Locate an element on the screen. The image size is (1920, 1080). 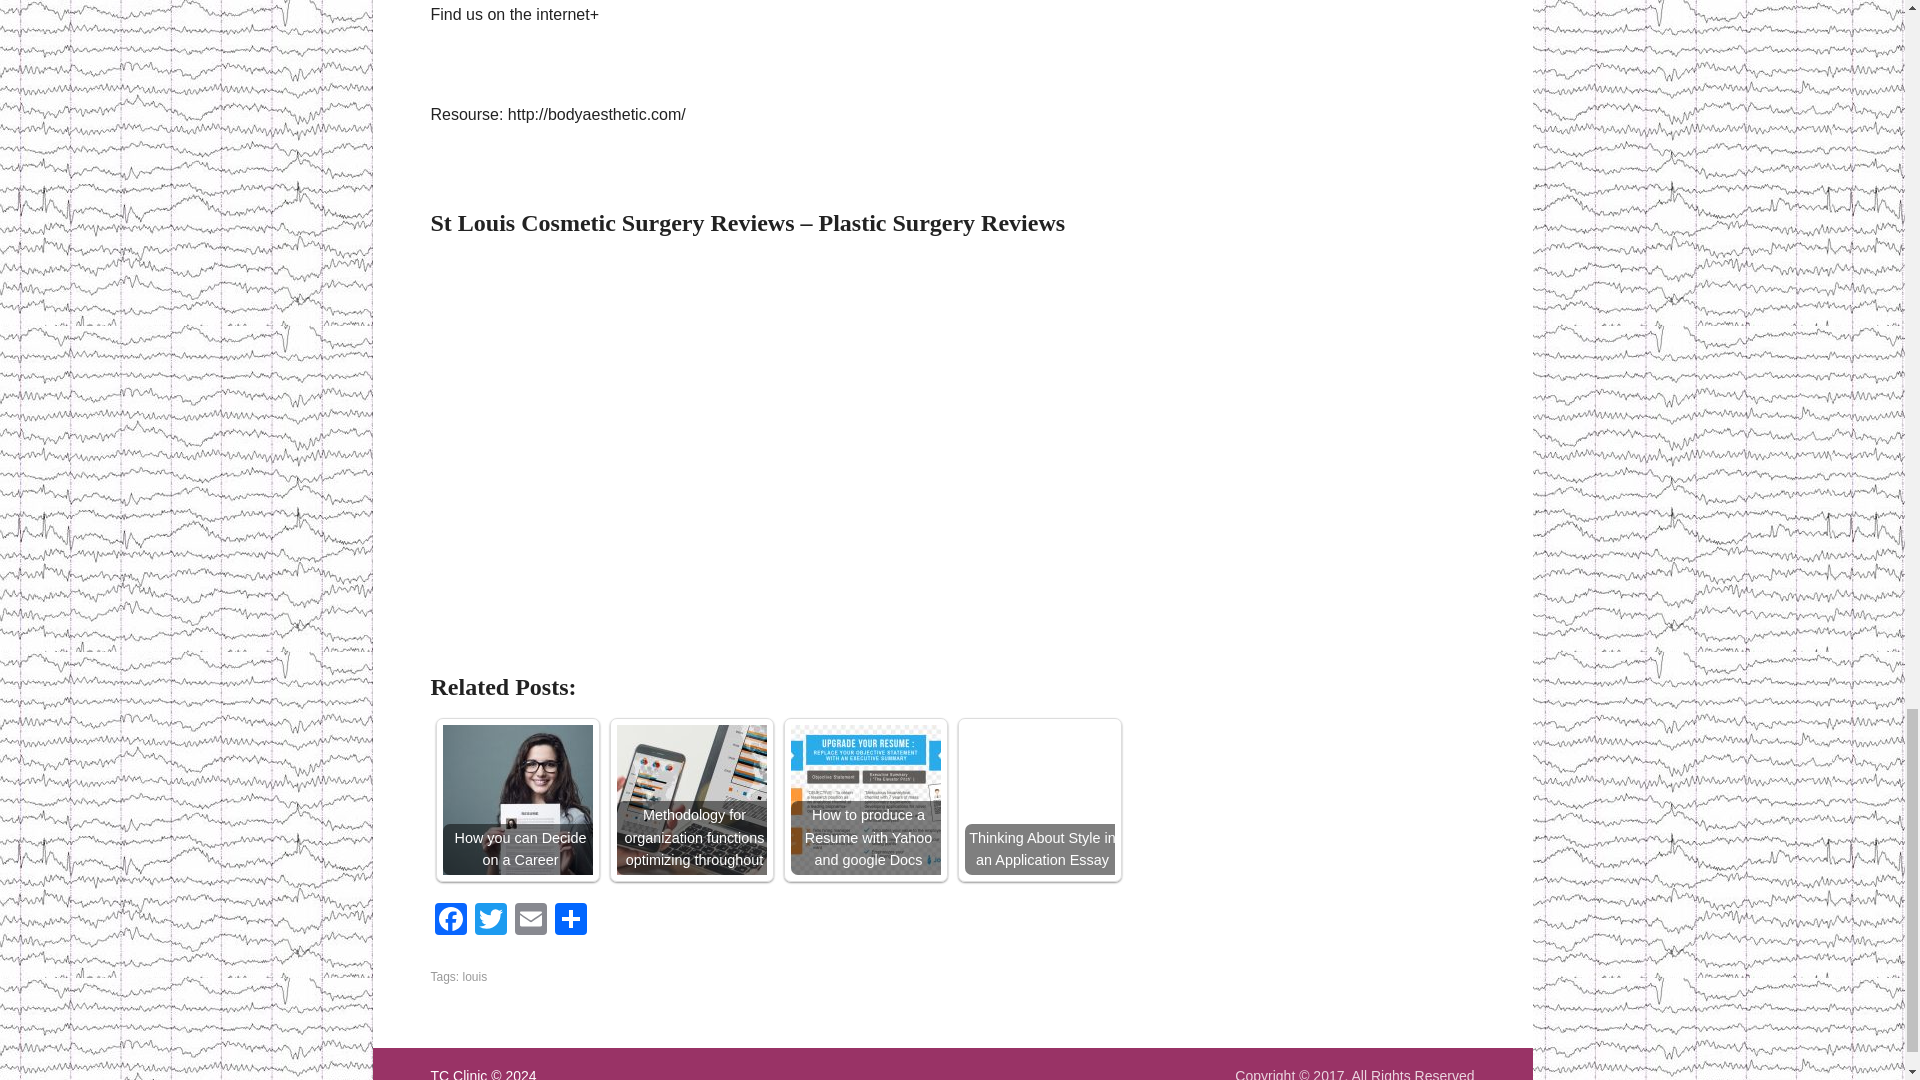
louis is located at coordinates (474, 976).